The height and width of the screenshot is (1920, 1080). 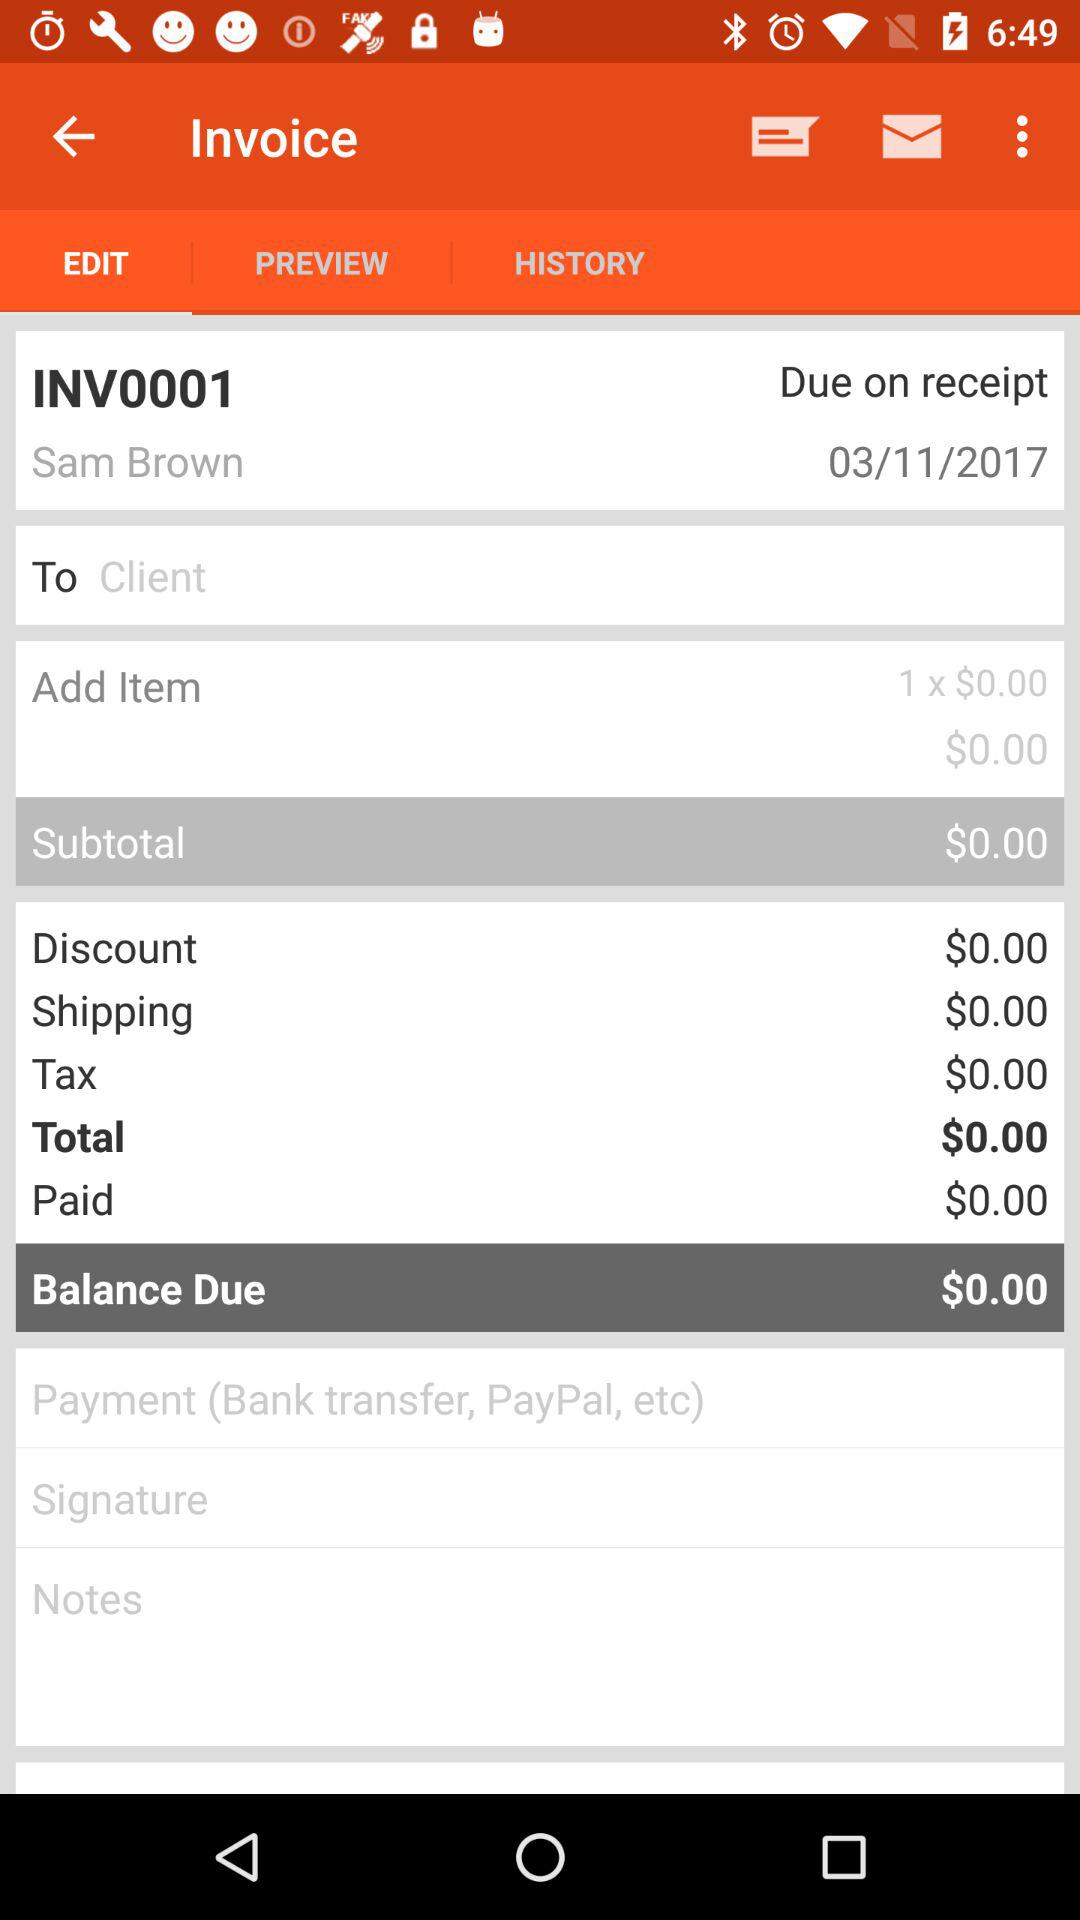 What do you see at coordinates (96, 262) in the screenshot?
I see `choose edit` at bounding box center [96, 262].